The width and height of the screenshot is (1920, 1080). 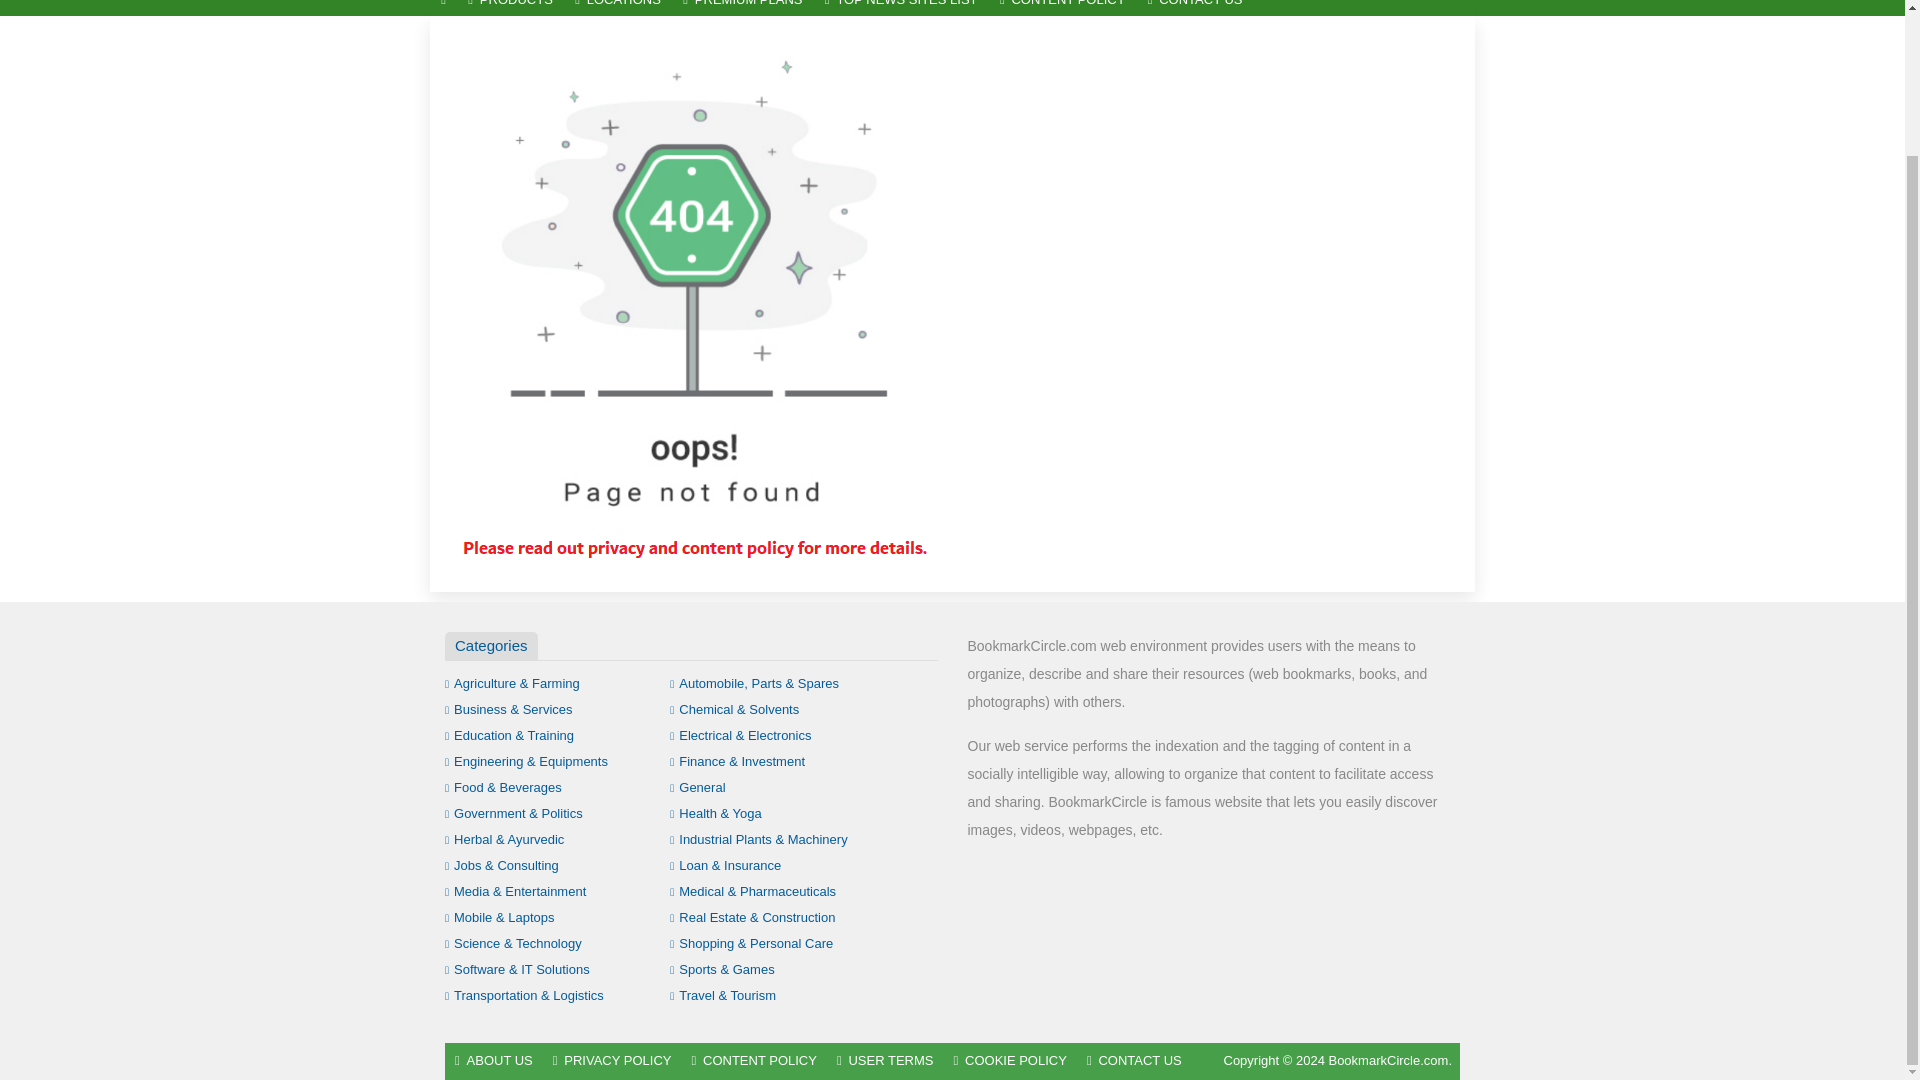 What do you see at coordinates (901, 8) in the screenshot?
I see `TOP NEWS SITES LIST` at bounding box center [901, 8].